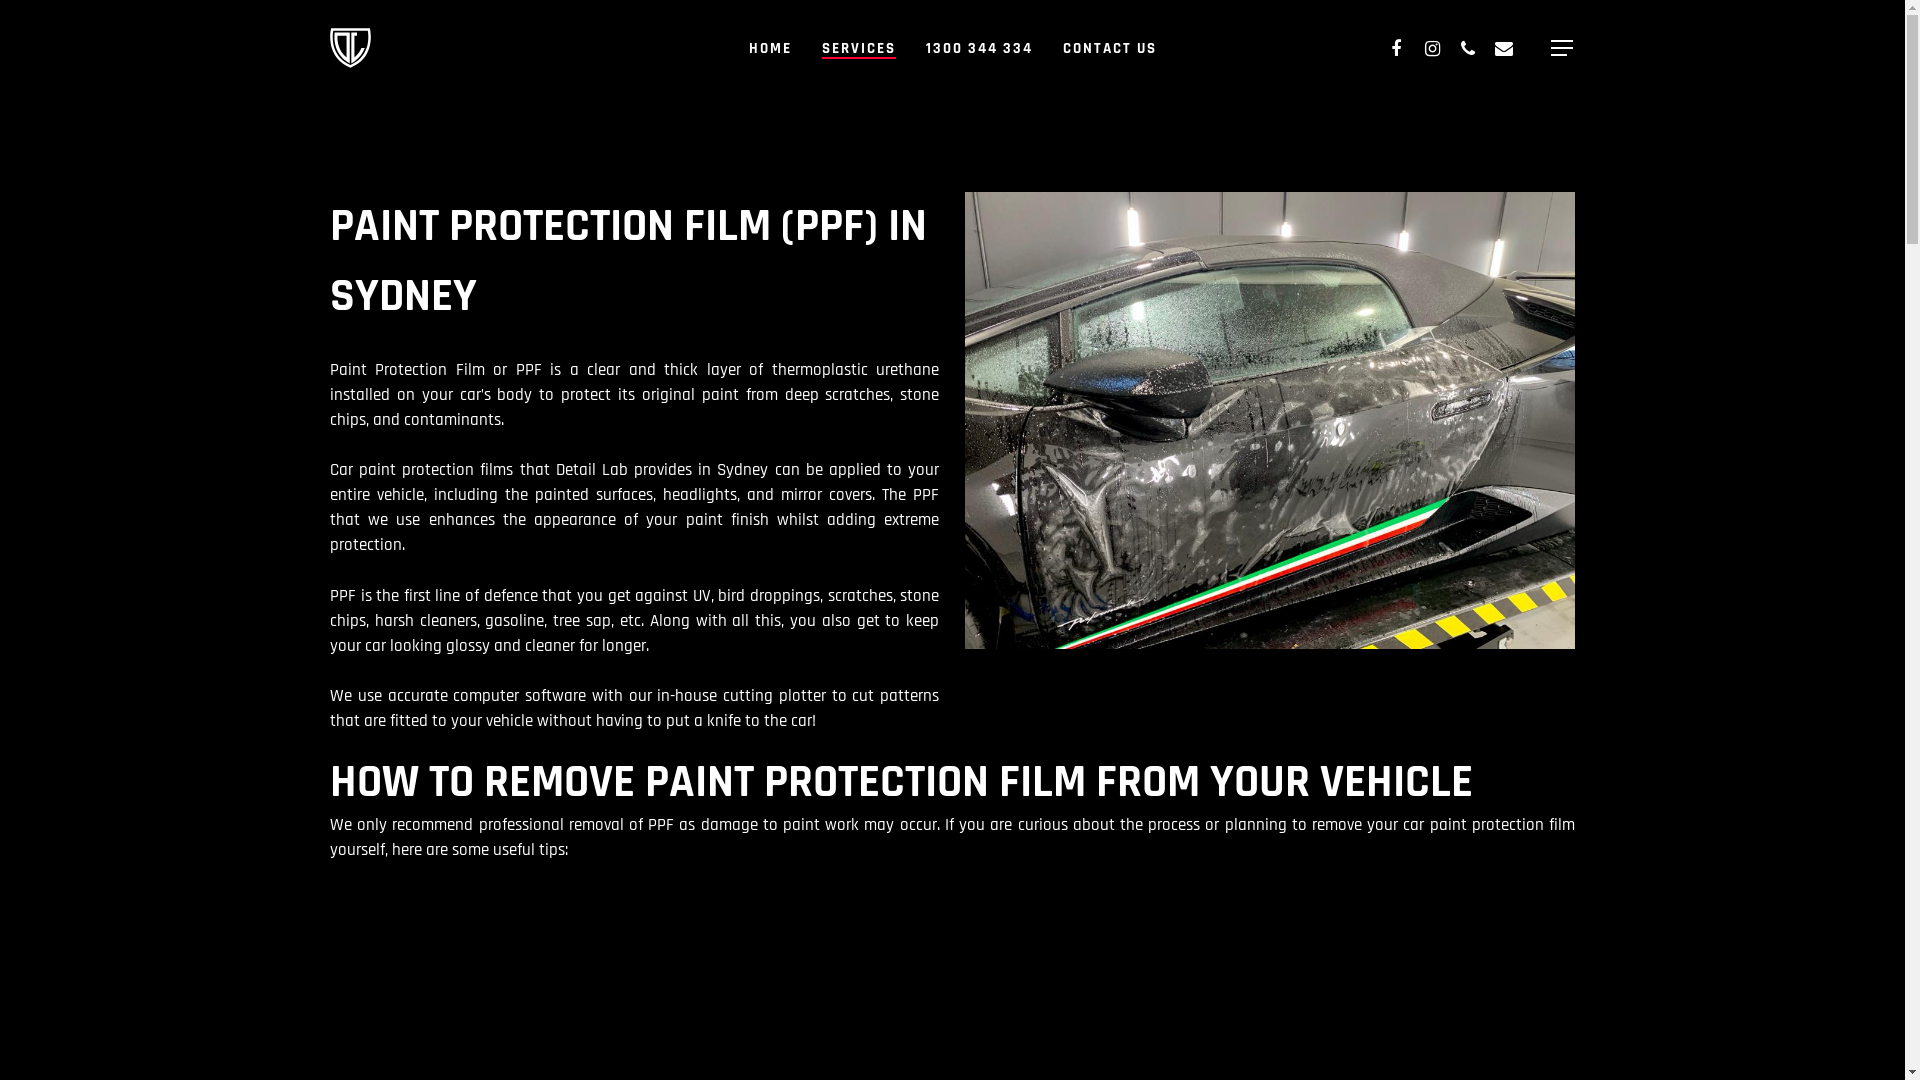 The height and width of the screenshot is (1080, 1920). What do you see at coordinates (952, 684) in the screenshot?
I see `Detailing` at bounding box center [952, 684].